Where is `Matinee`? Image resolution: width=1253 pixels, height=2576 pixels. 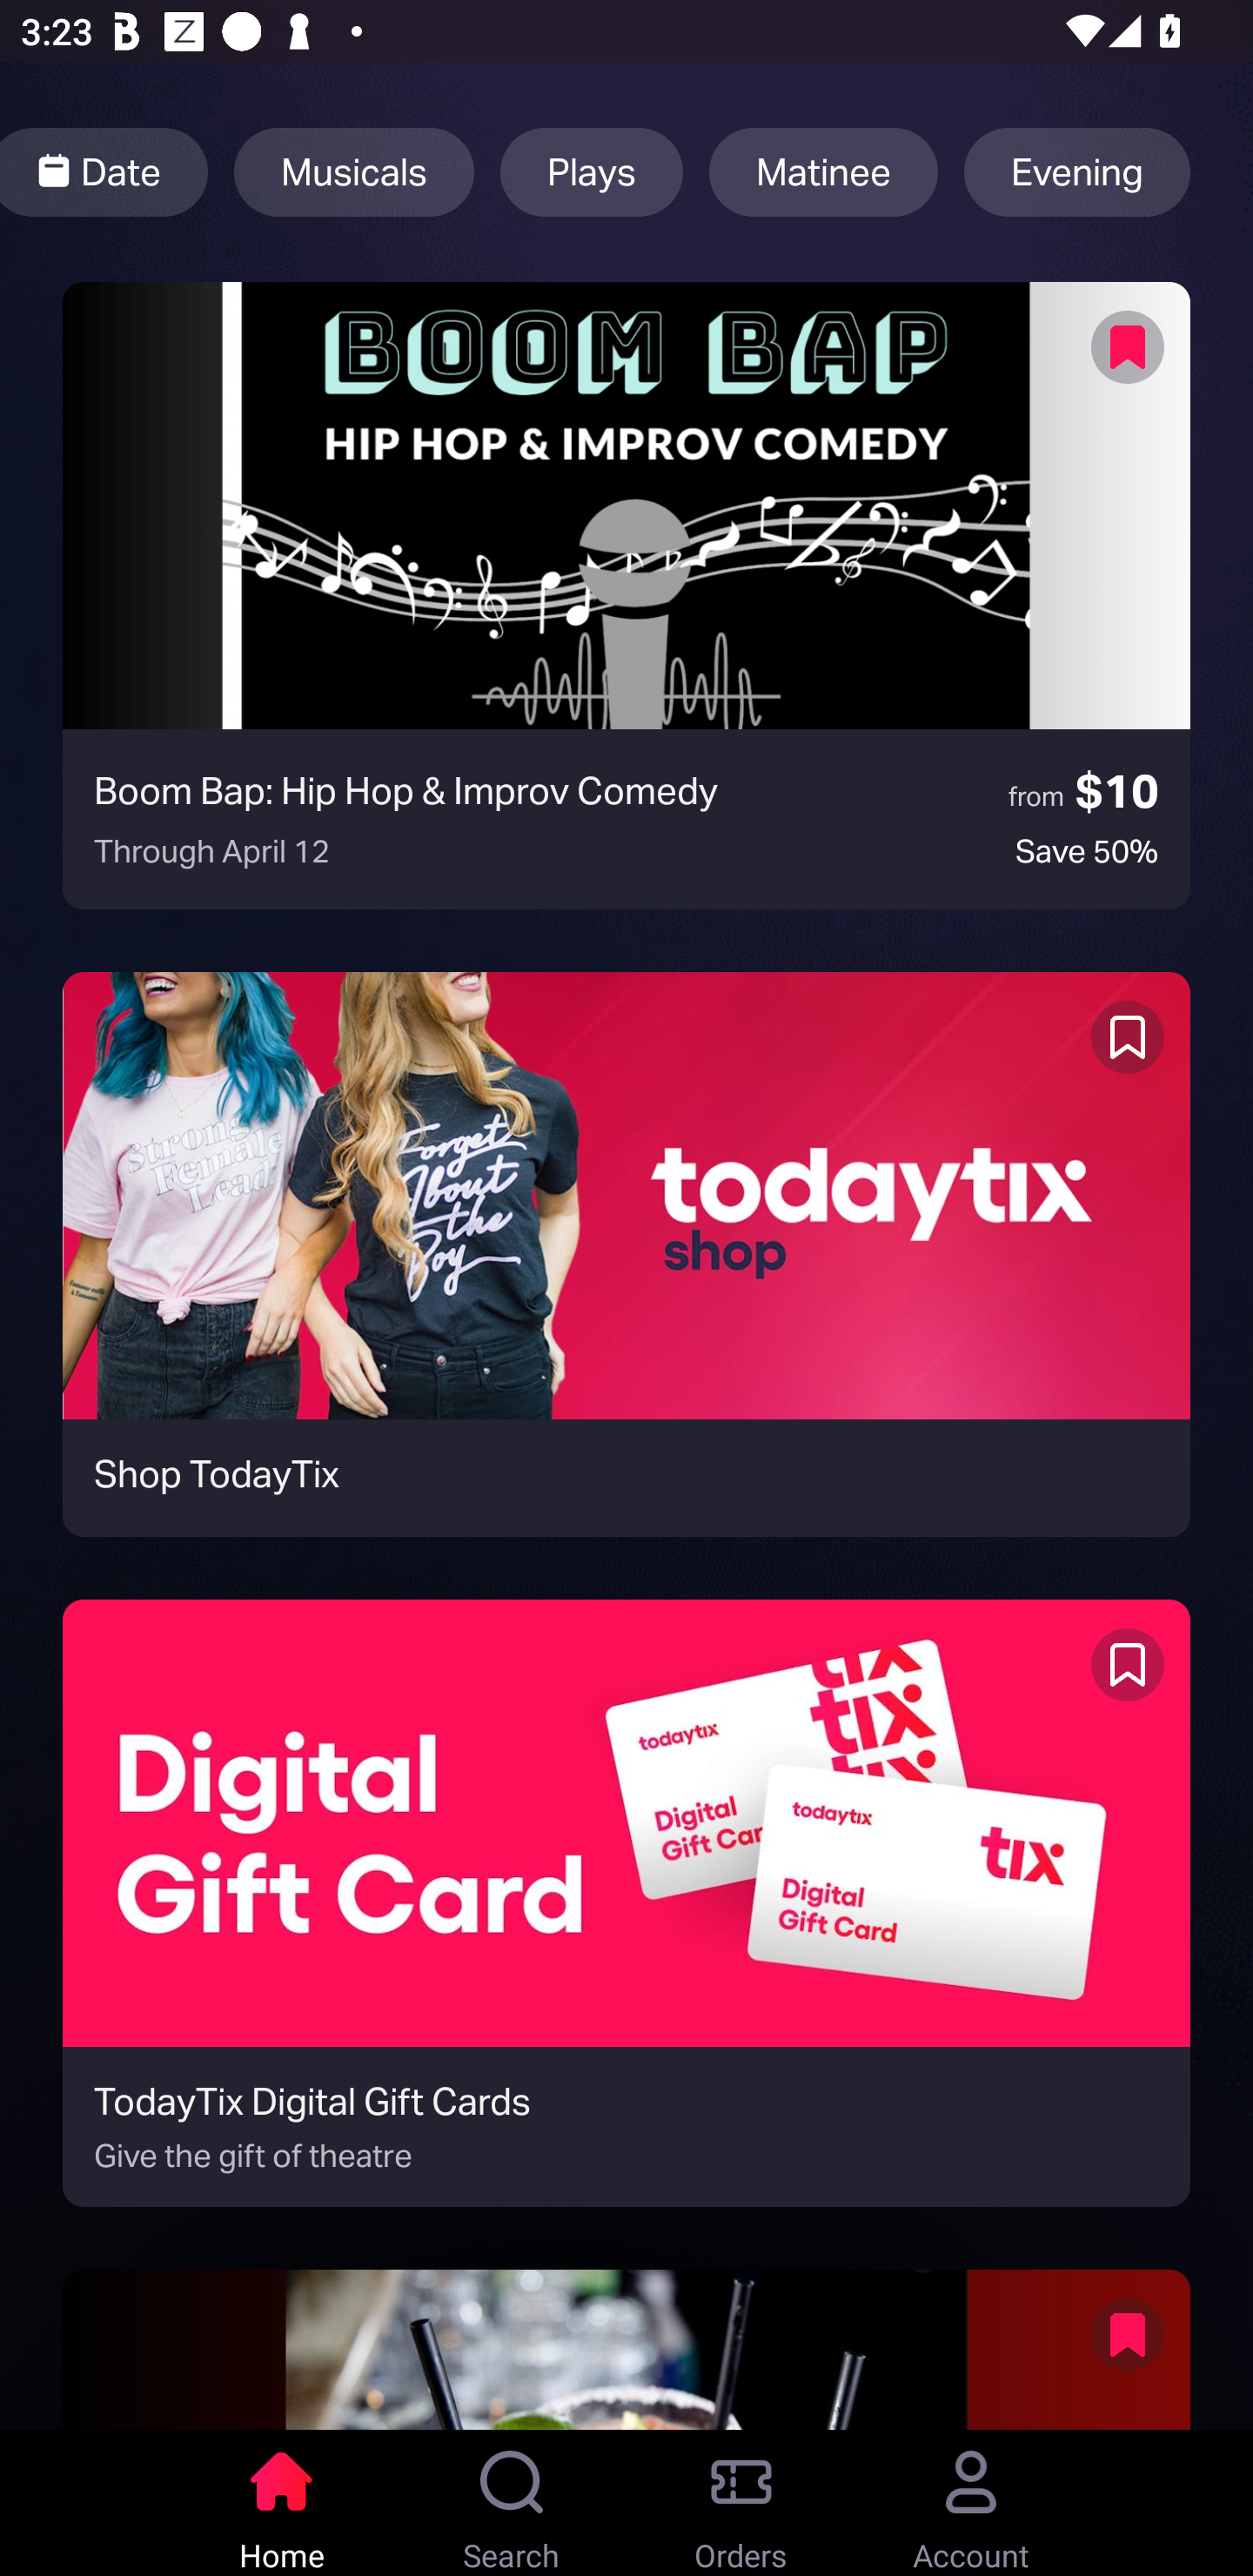 Matinee is located at coordinates (823, 172).